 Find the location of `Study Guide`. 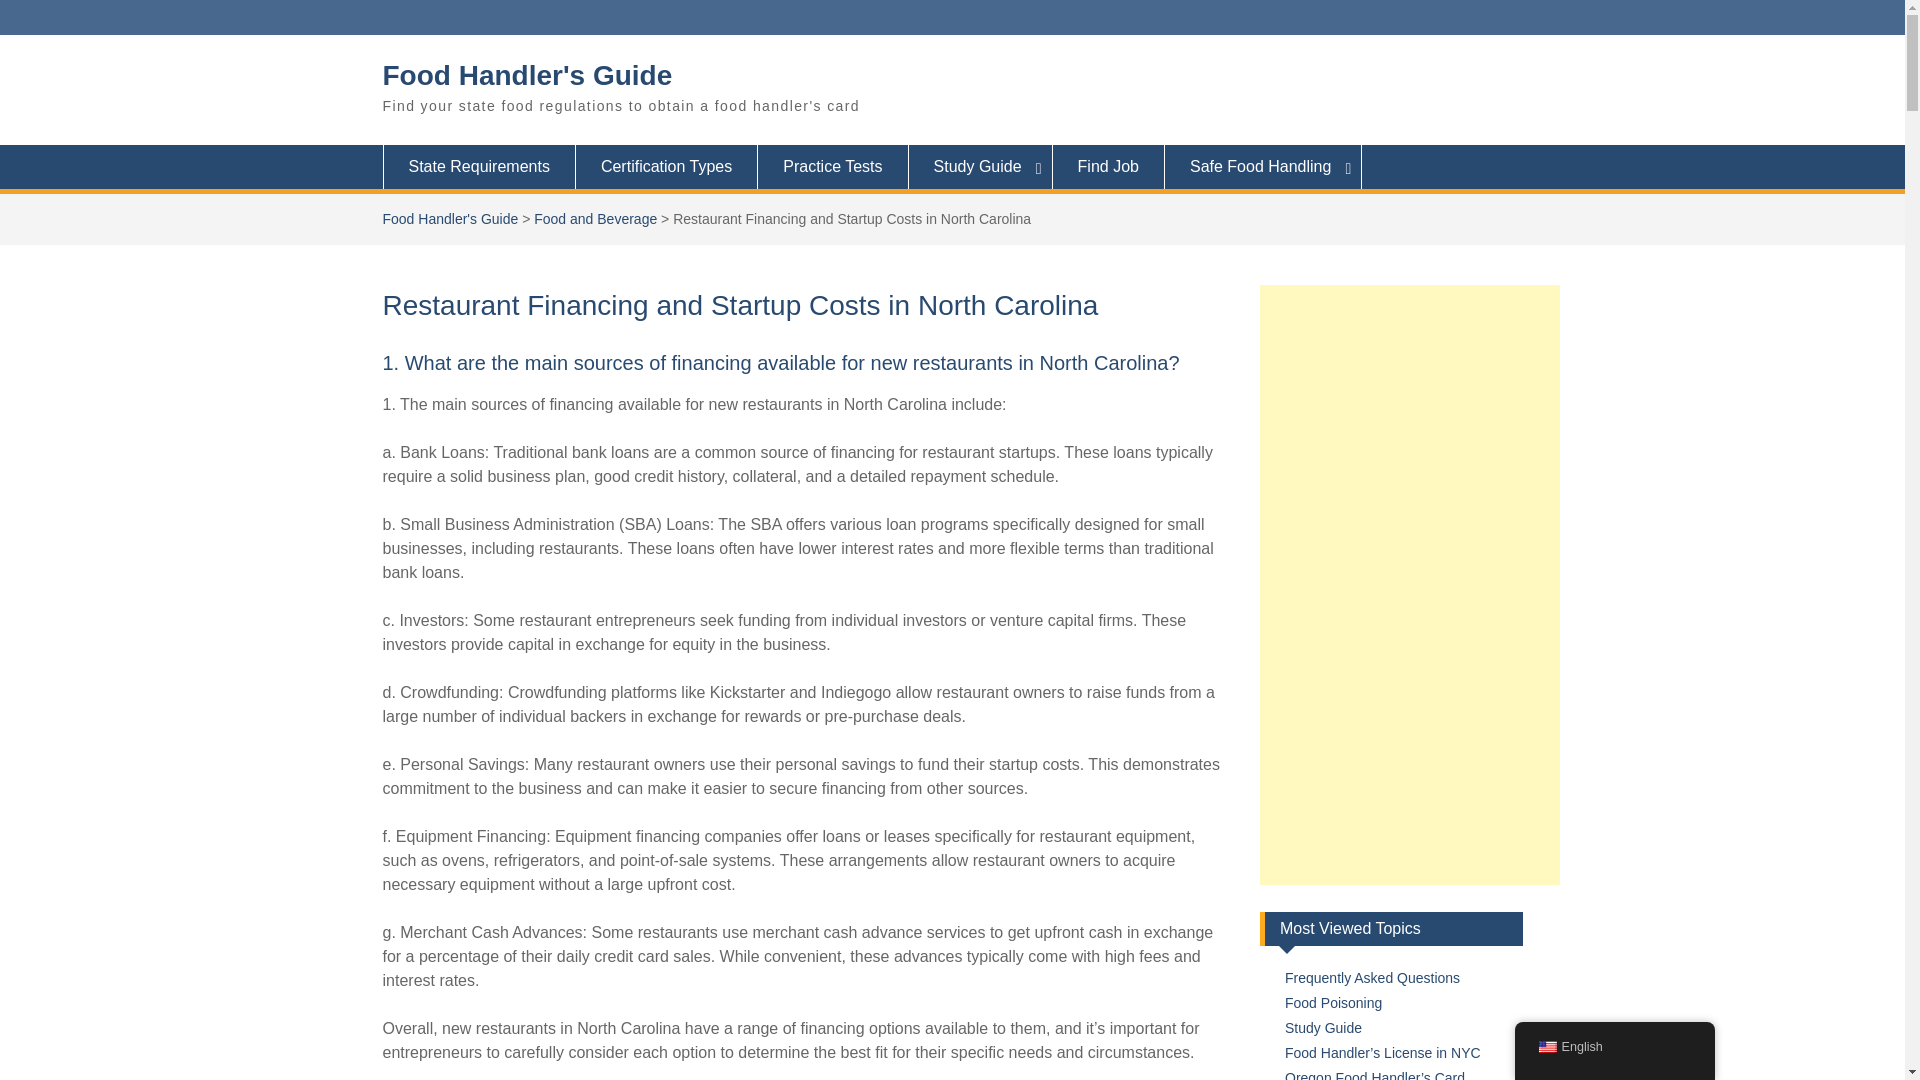

Study Guide is located at coordinates (980, 166).